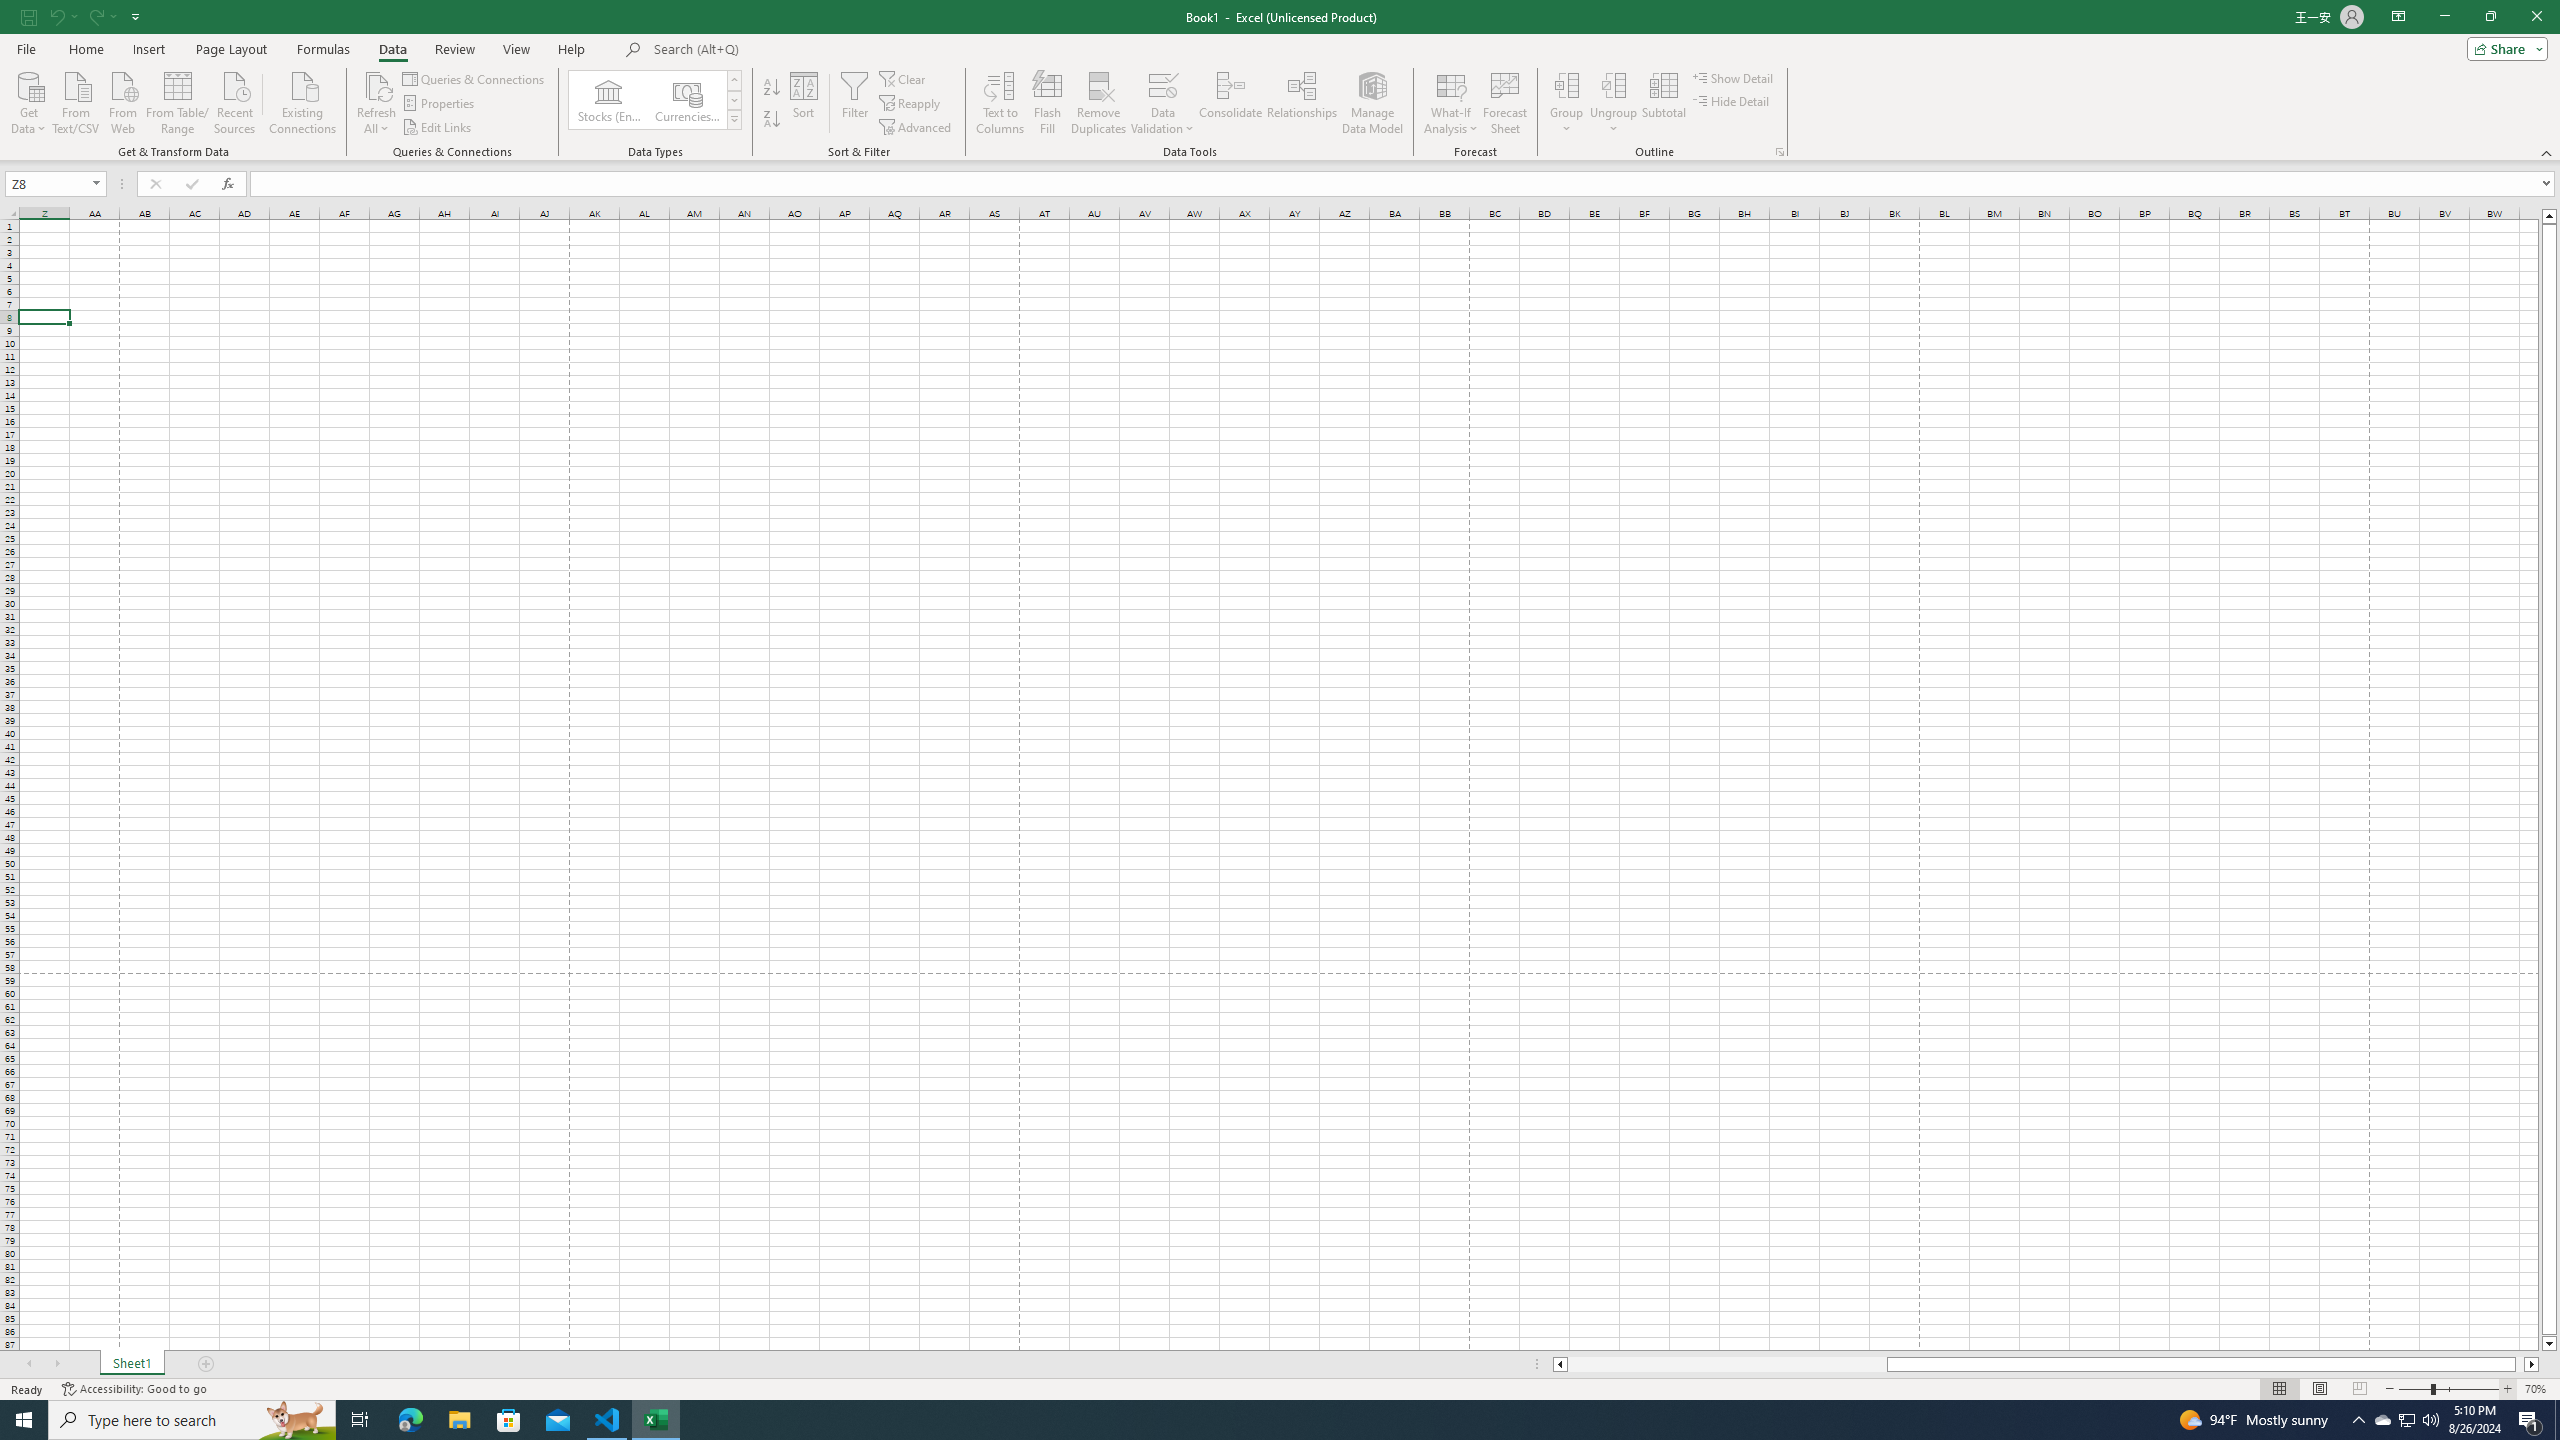 This screenshot has height=1440, width=2560. What do you see at coordinates (772, 88) in the screenshot?
I see `Sort A to Z` at bounding box center [772, 88].